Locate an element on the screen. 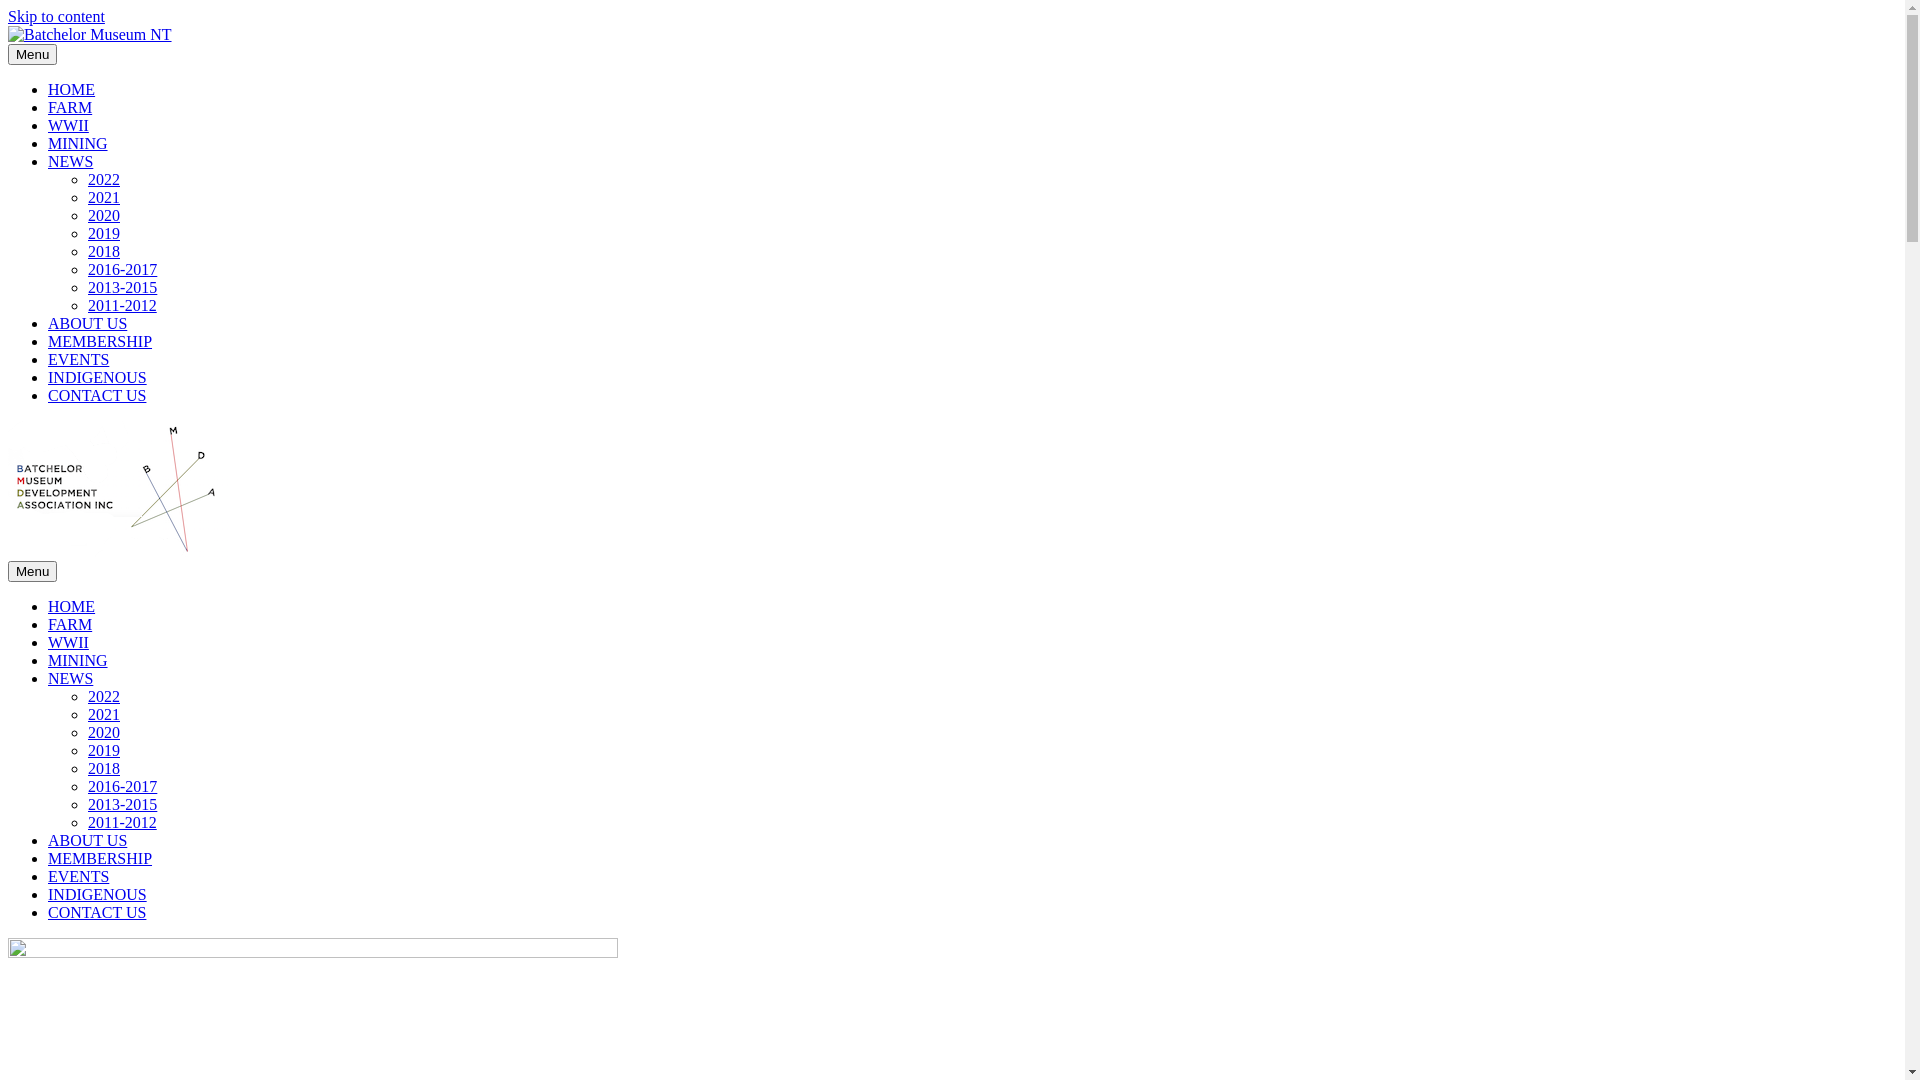 The height and width of the screenshot is (1080, 1920). MINING is located at coordinates (78, 144).